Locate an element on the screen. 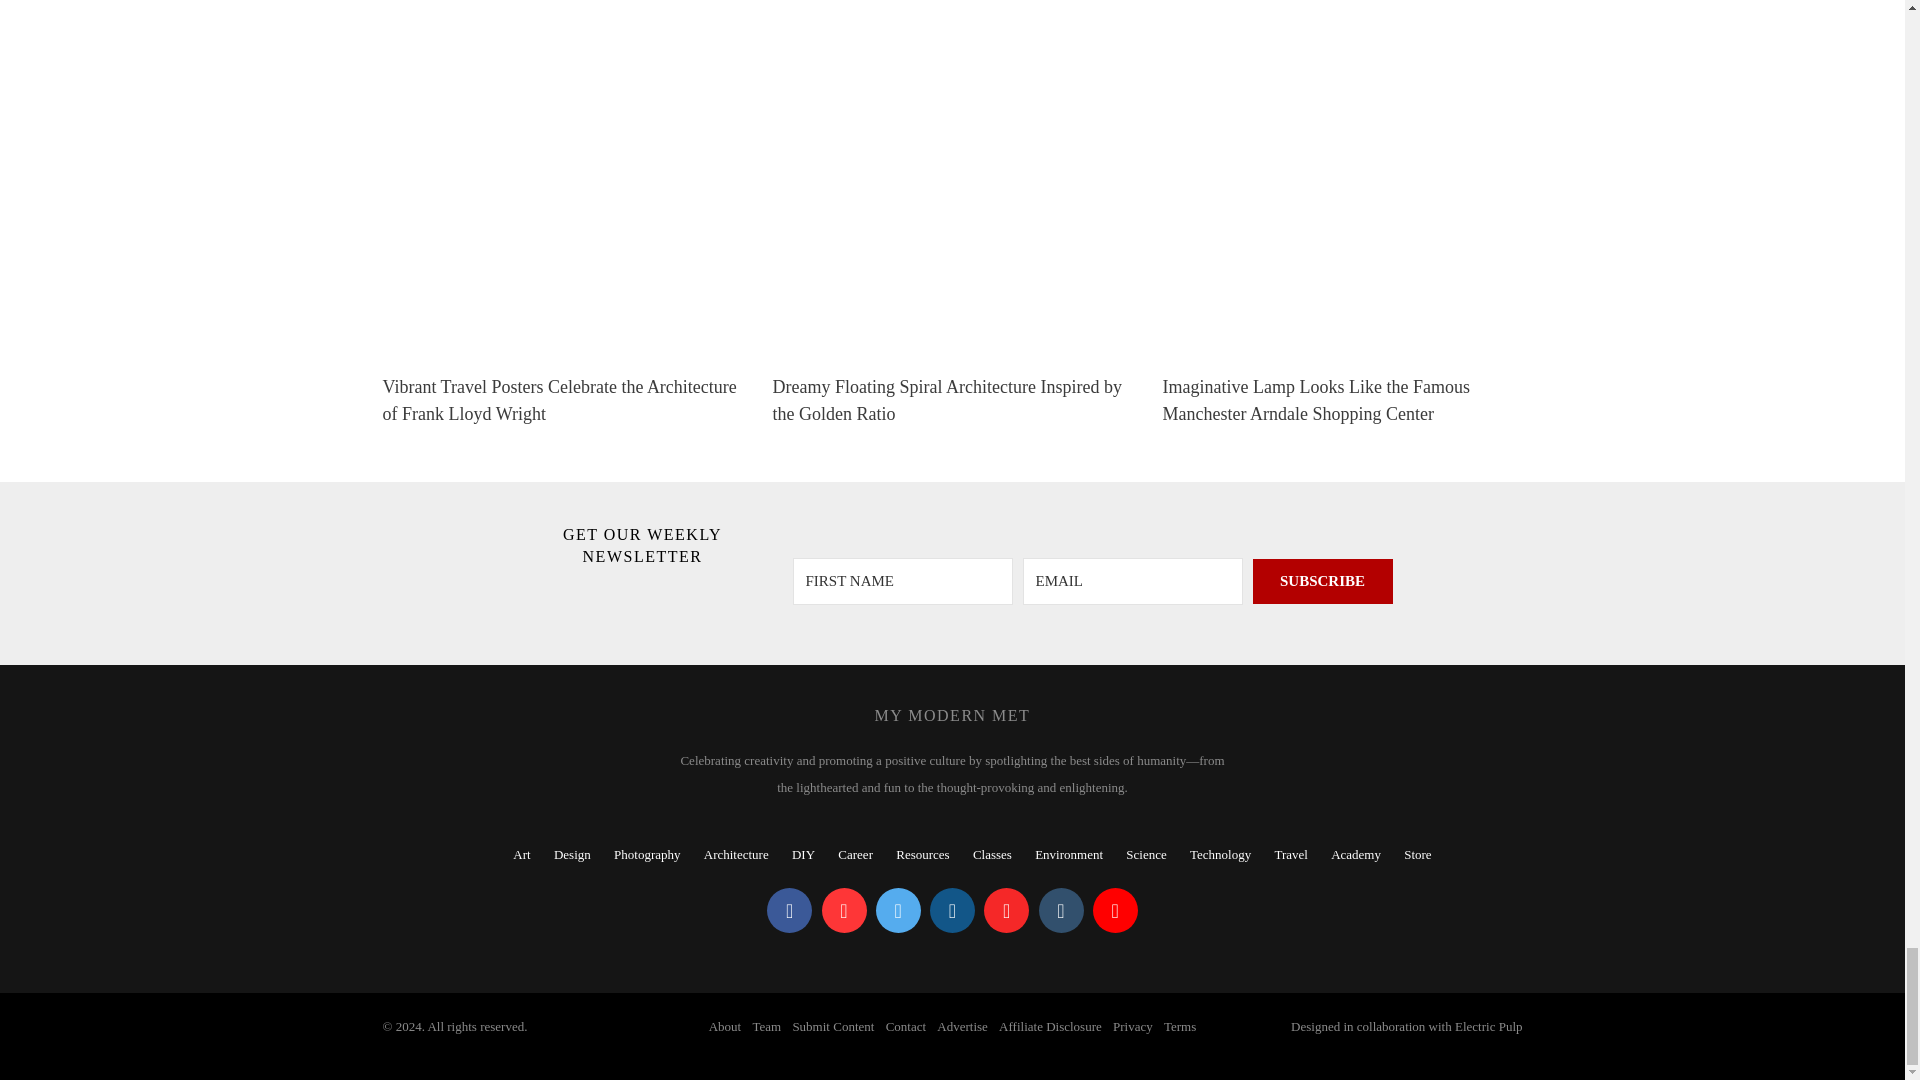 The width and height of the screenshot is (1920, 1080). My Modern Met on Twitter is located at coordinates (898, 910).